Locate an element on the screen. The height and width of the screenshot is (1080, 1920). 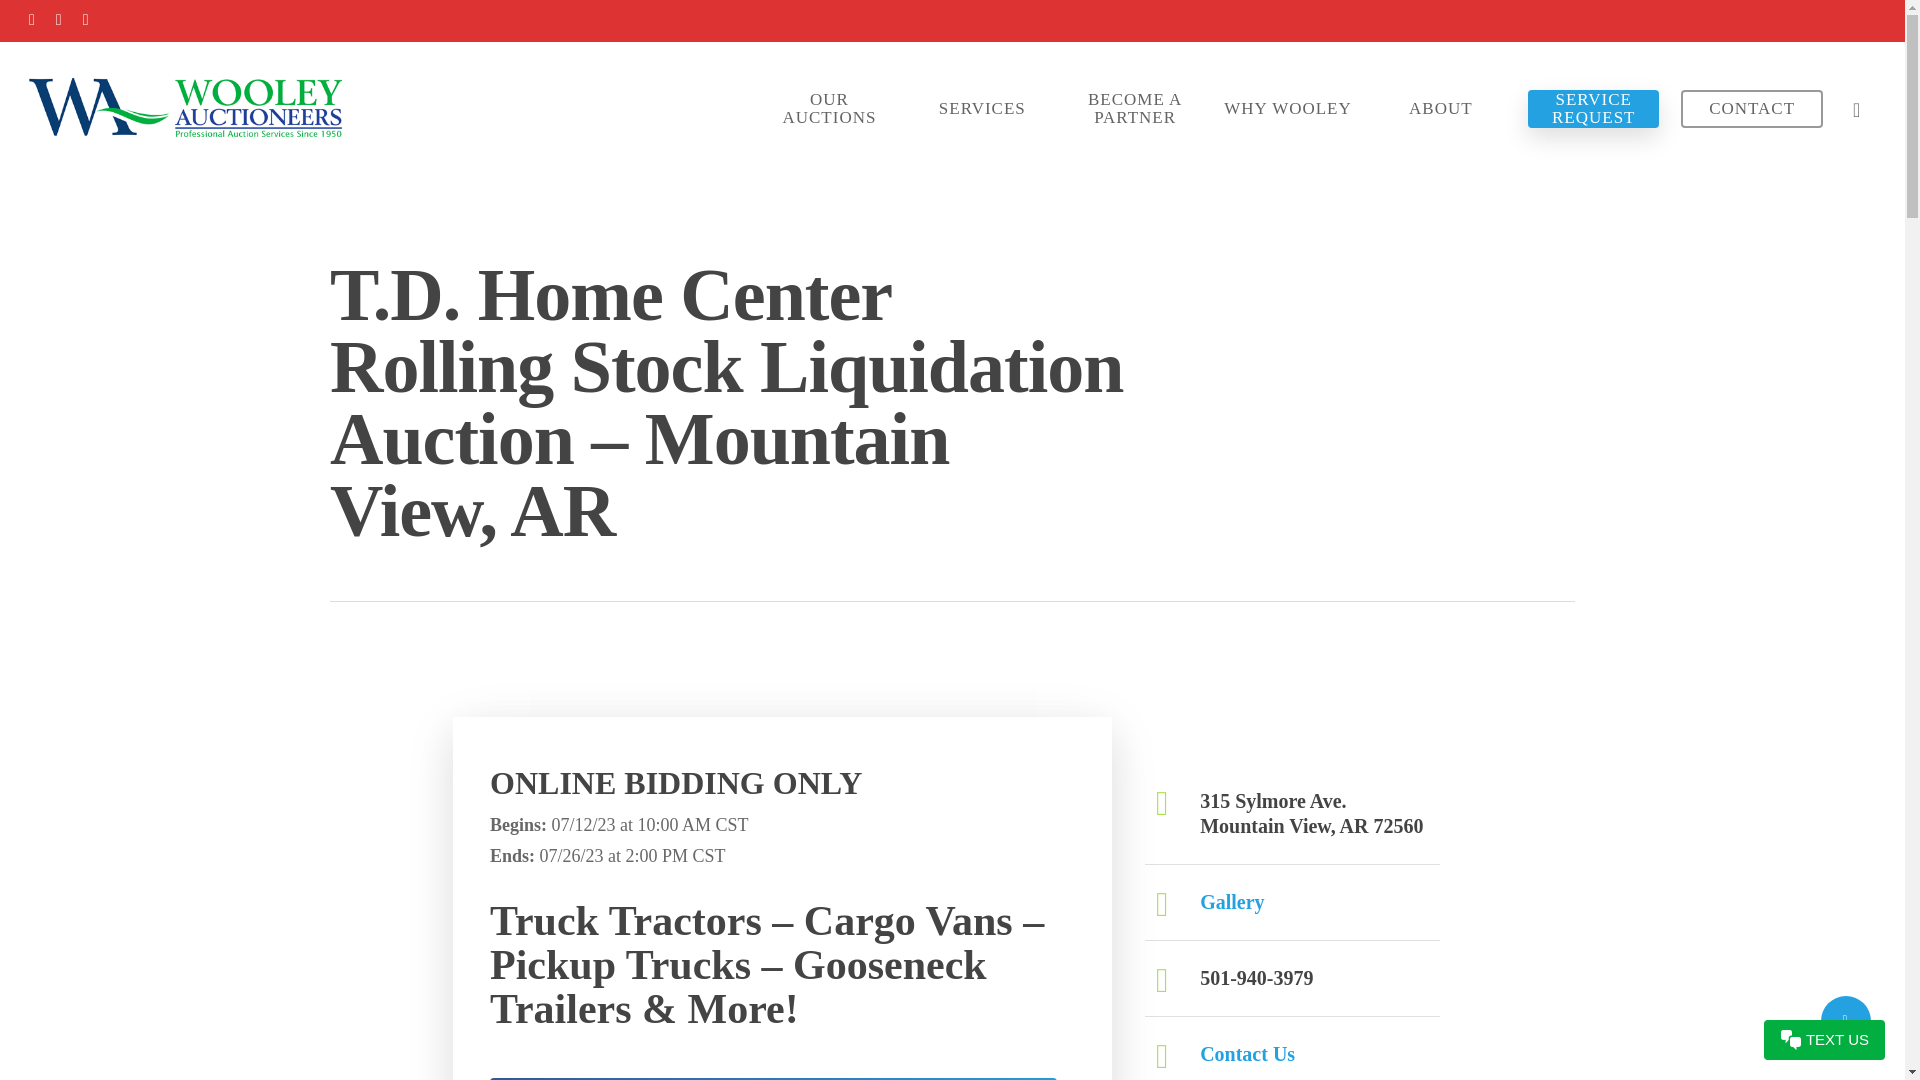
OUR AUCTIONS is located at coordinates (829, 108).